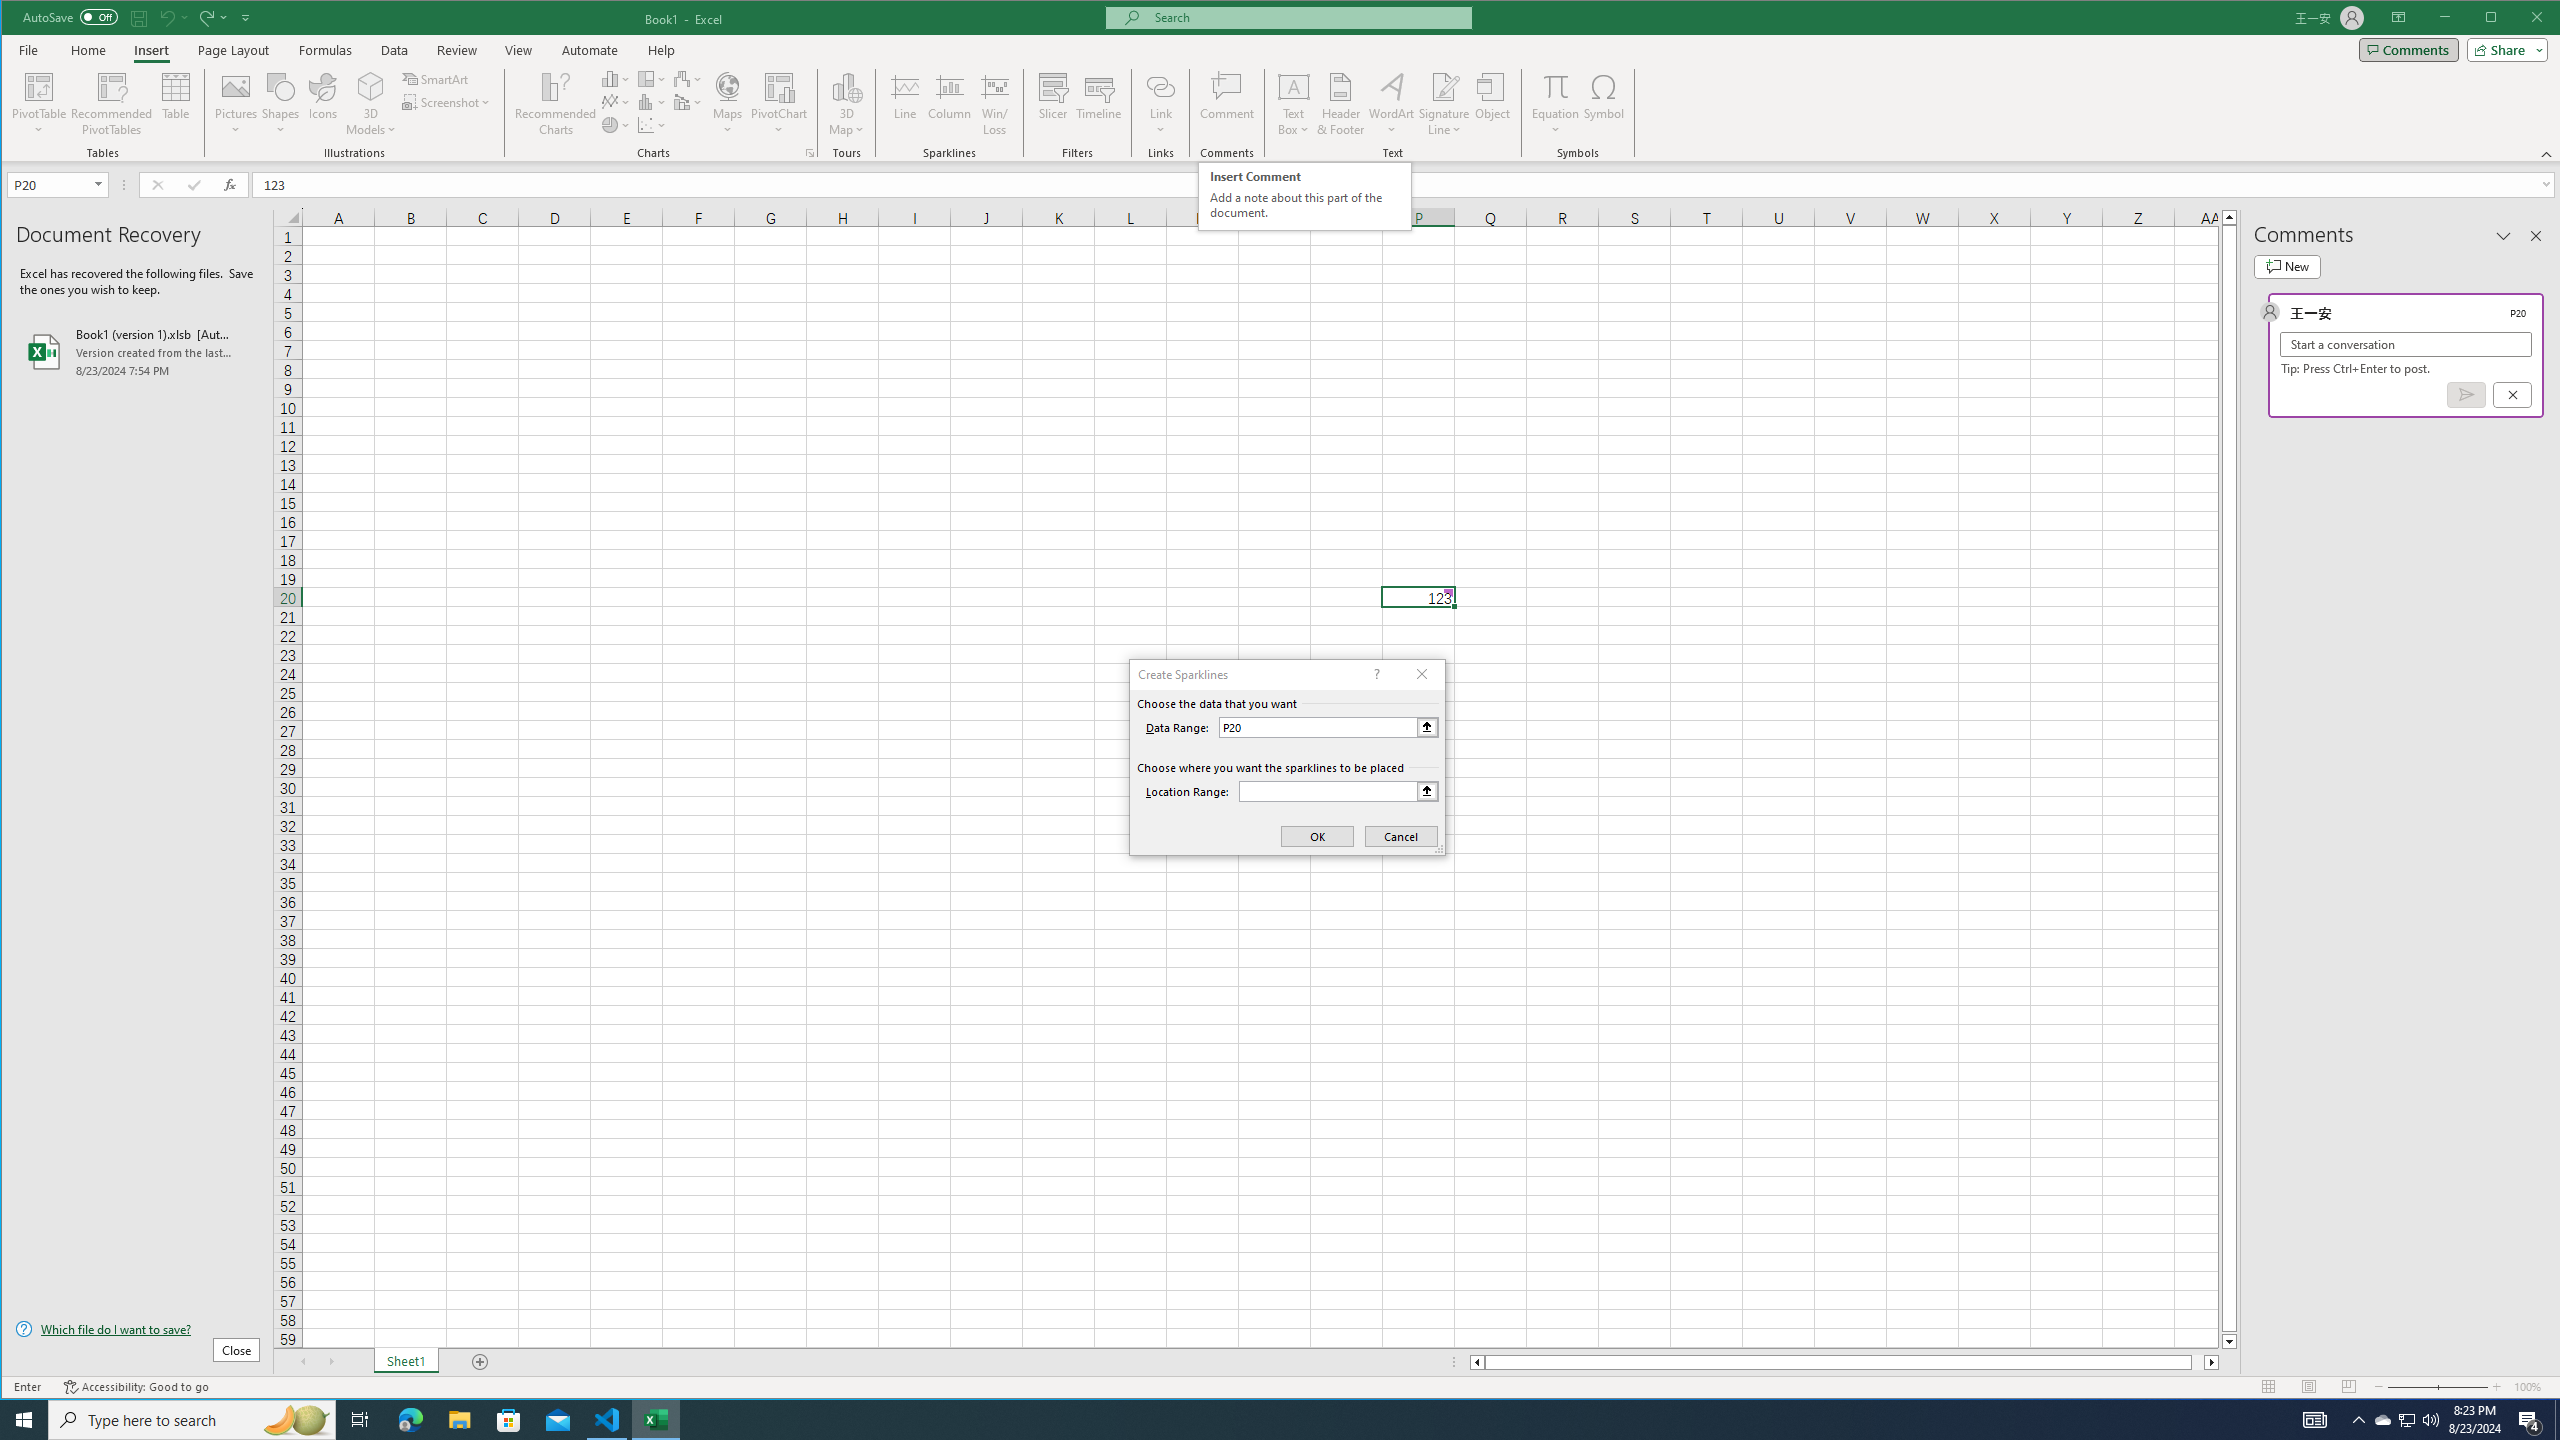  I want to click on Insert Statistic Chart, so click(652, 102).